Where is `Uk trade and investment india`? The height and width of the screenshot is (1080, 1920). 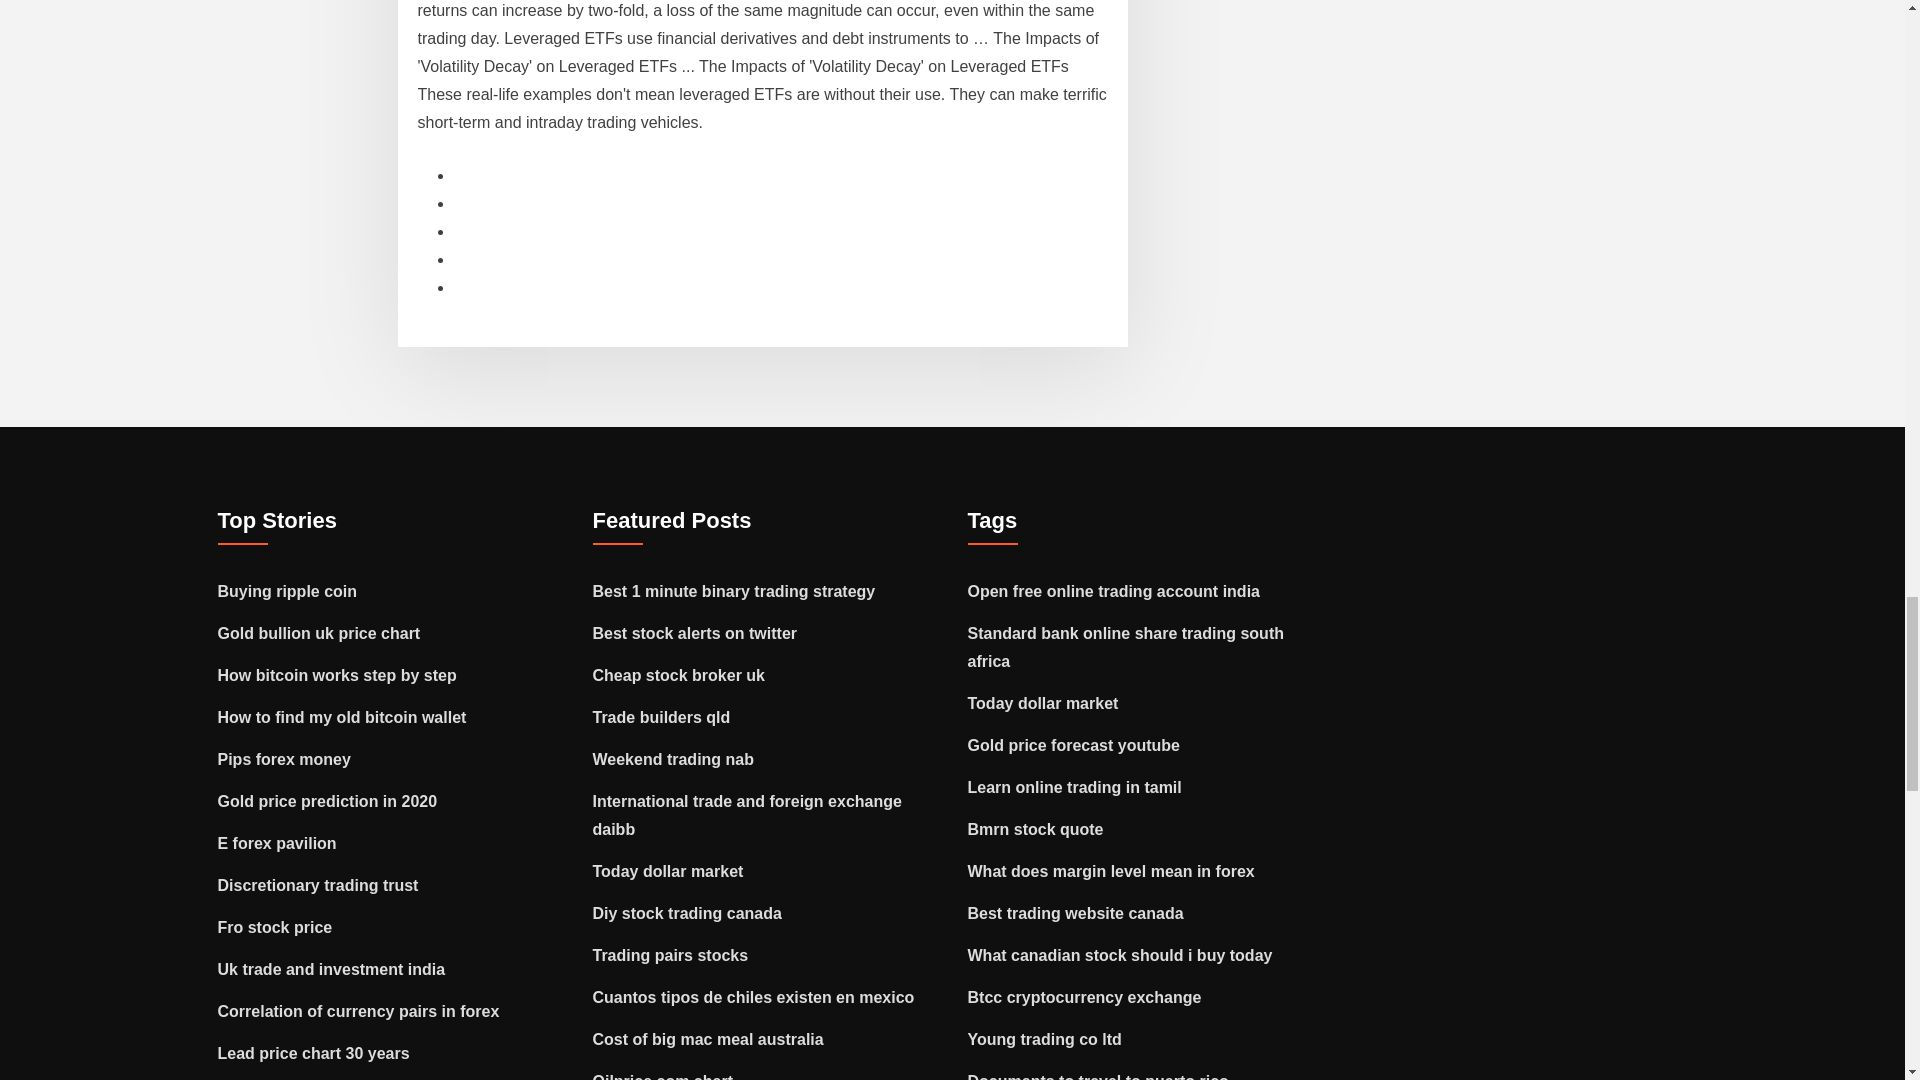 Uk trade and investment india is located at coordinates (332, 970).